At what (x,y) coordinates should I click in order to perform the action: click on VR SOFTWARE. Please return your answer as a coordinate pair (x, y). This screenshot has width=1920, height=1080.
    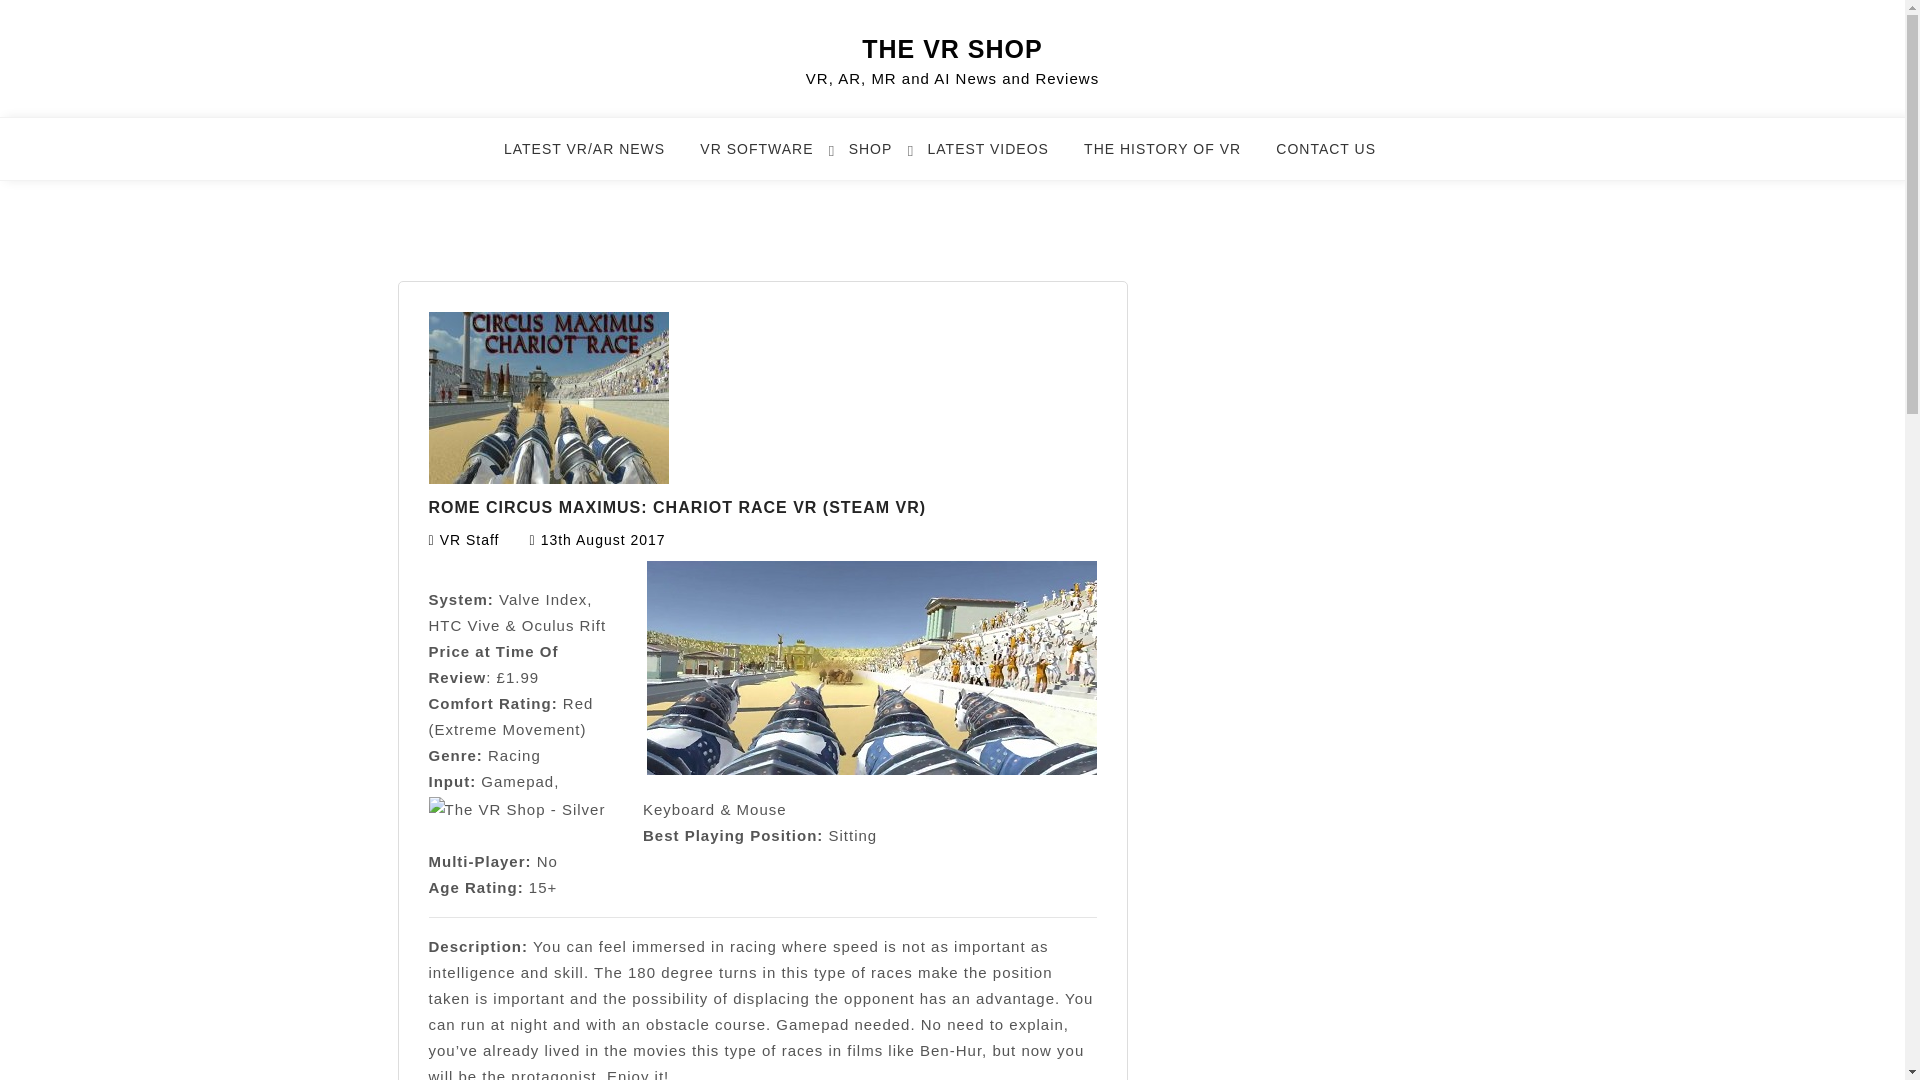
    Looking at the image, I should click on (768, 158).